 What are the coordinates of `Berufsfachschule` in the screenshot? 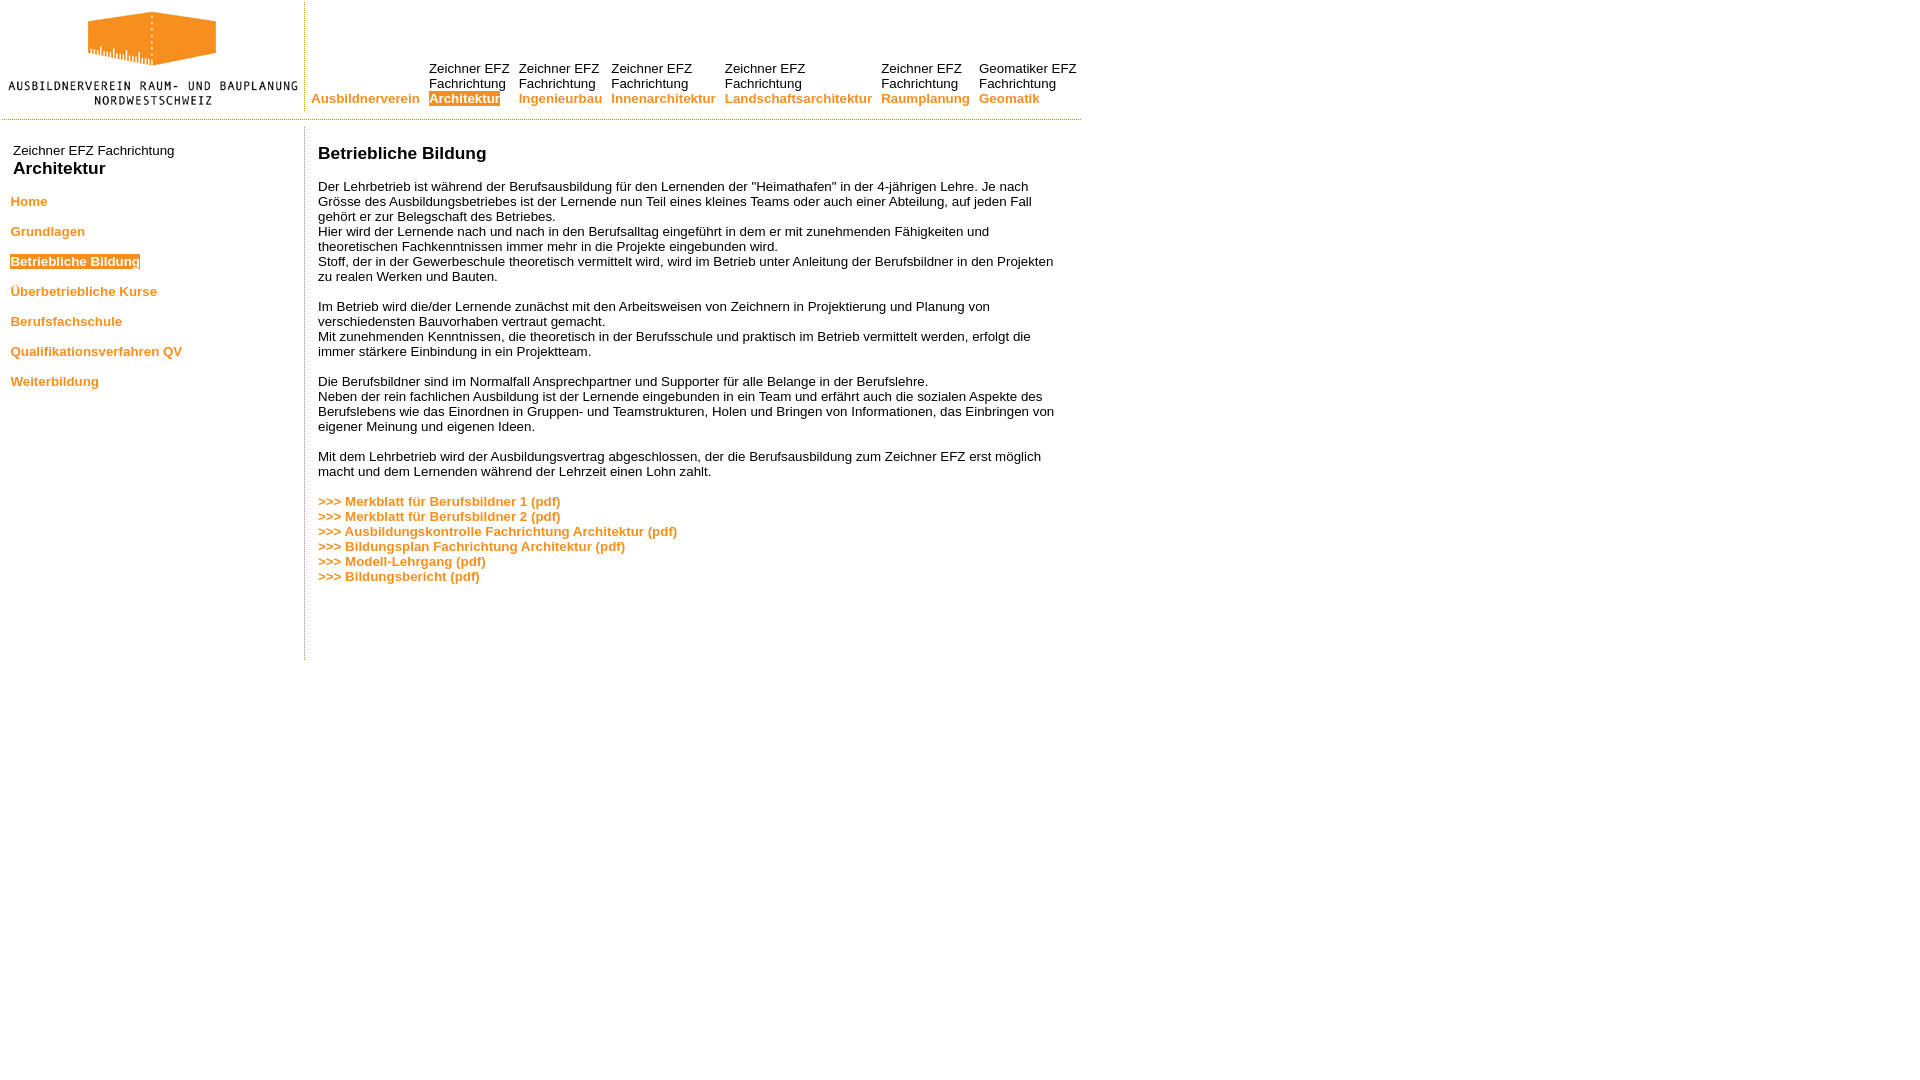 It's located at (66, 322).